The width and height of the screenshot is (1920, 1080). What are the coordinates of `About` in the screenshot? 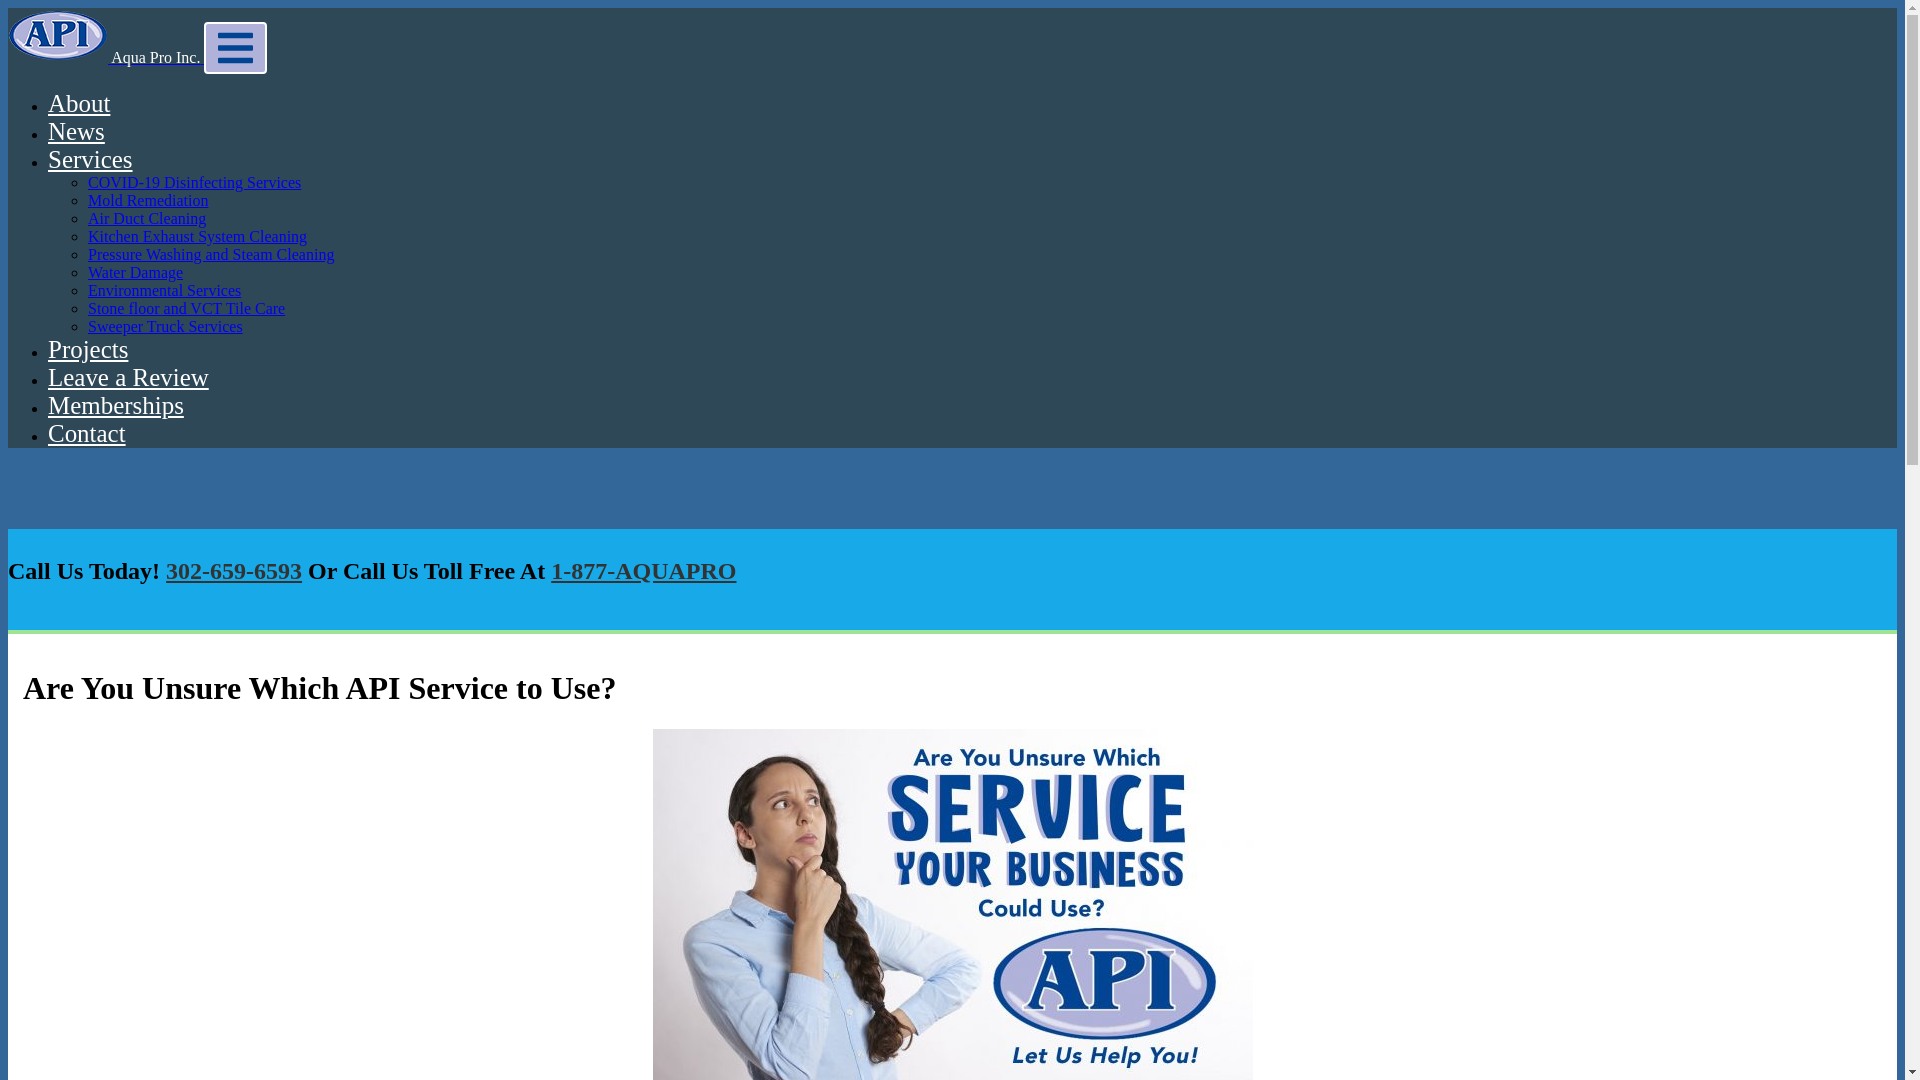 It's located at (78, 102).